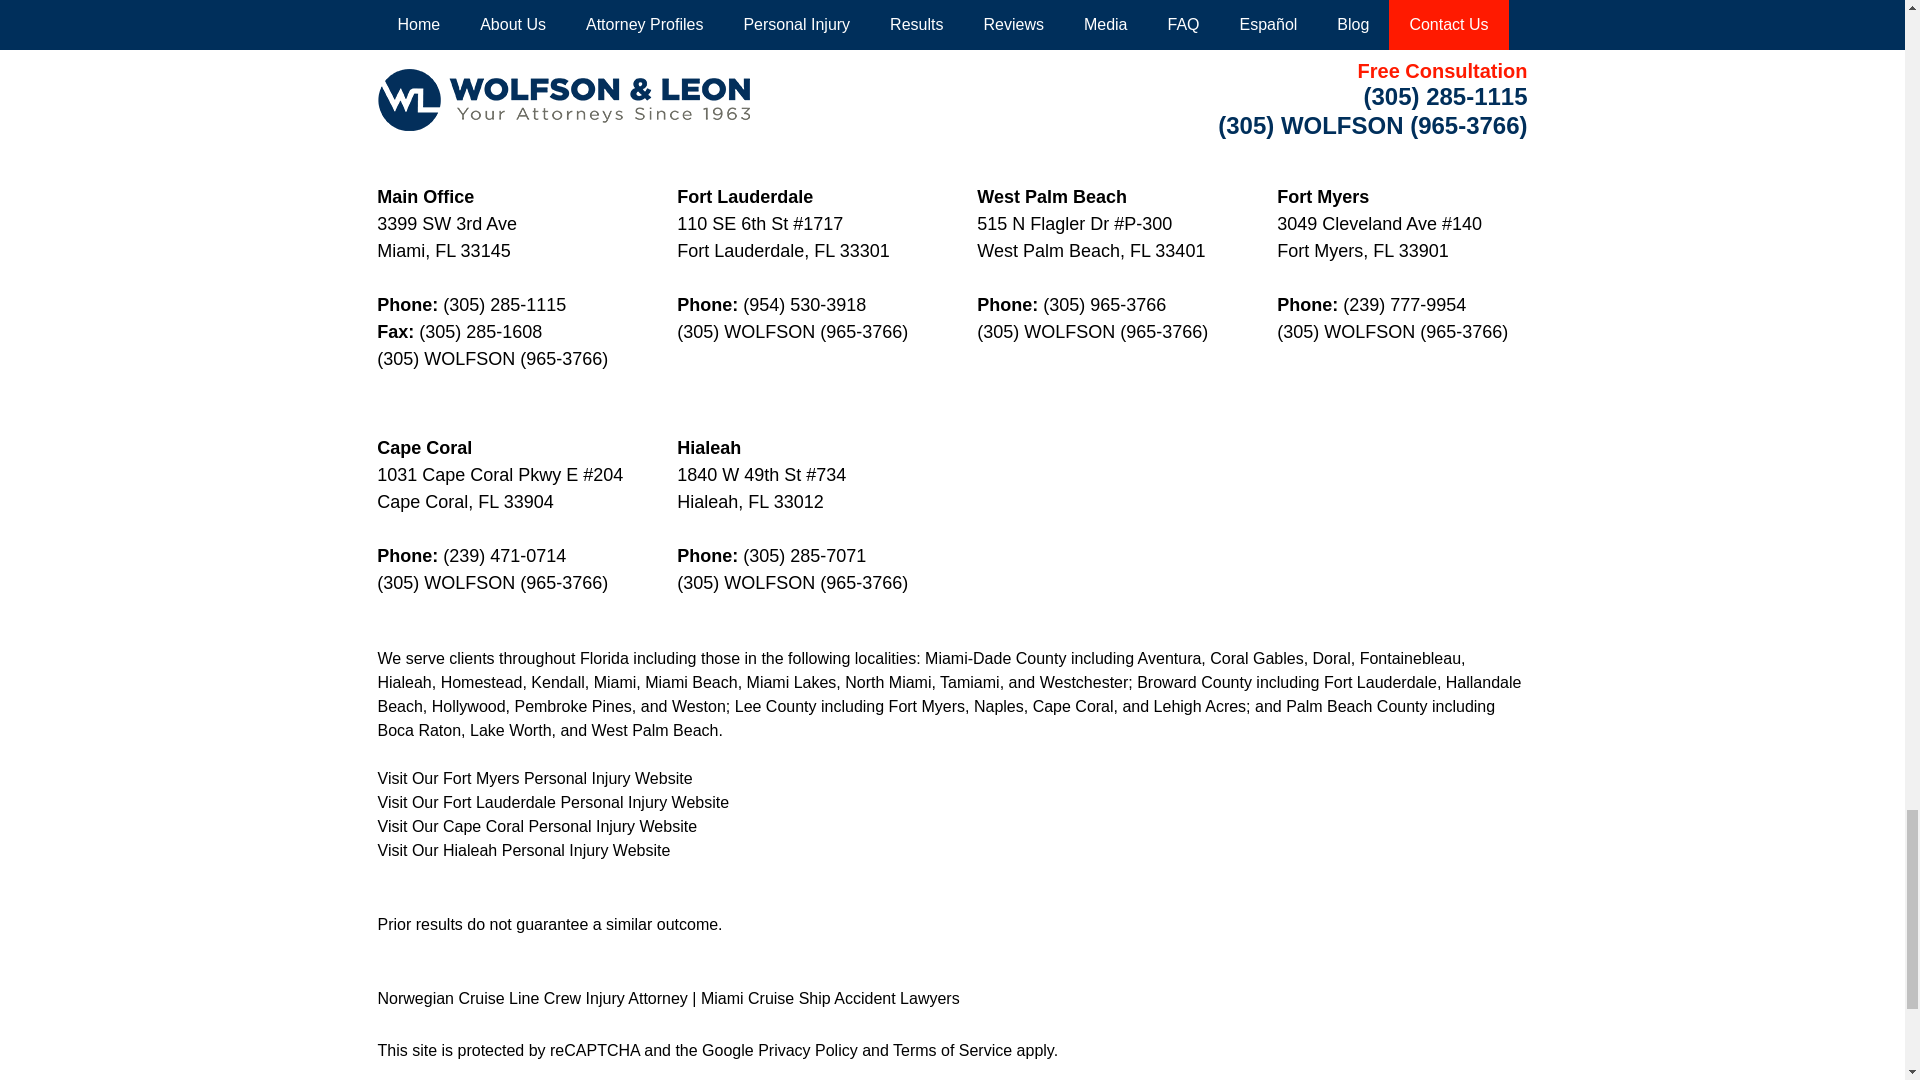 This screenshot has height=1080, width=1920. What do you see at coordinates (573, 63) in the screenshot?
I see `Justia` at bounding box center [573, 63].